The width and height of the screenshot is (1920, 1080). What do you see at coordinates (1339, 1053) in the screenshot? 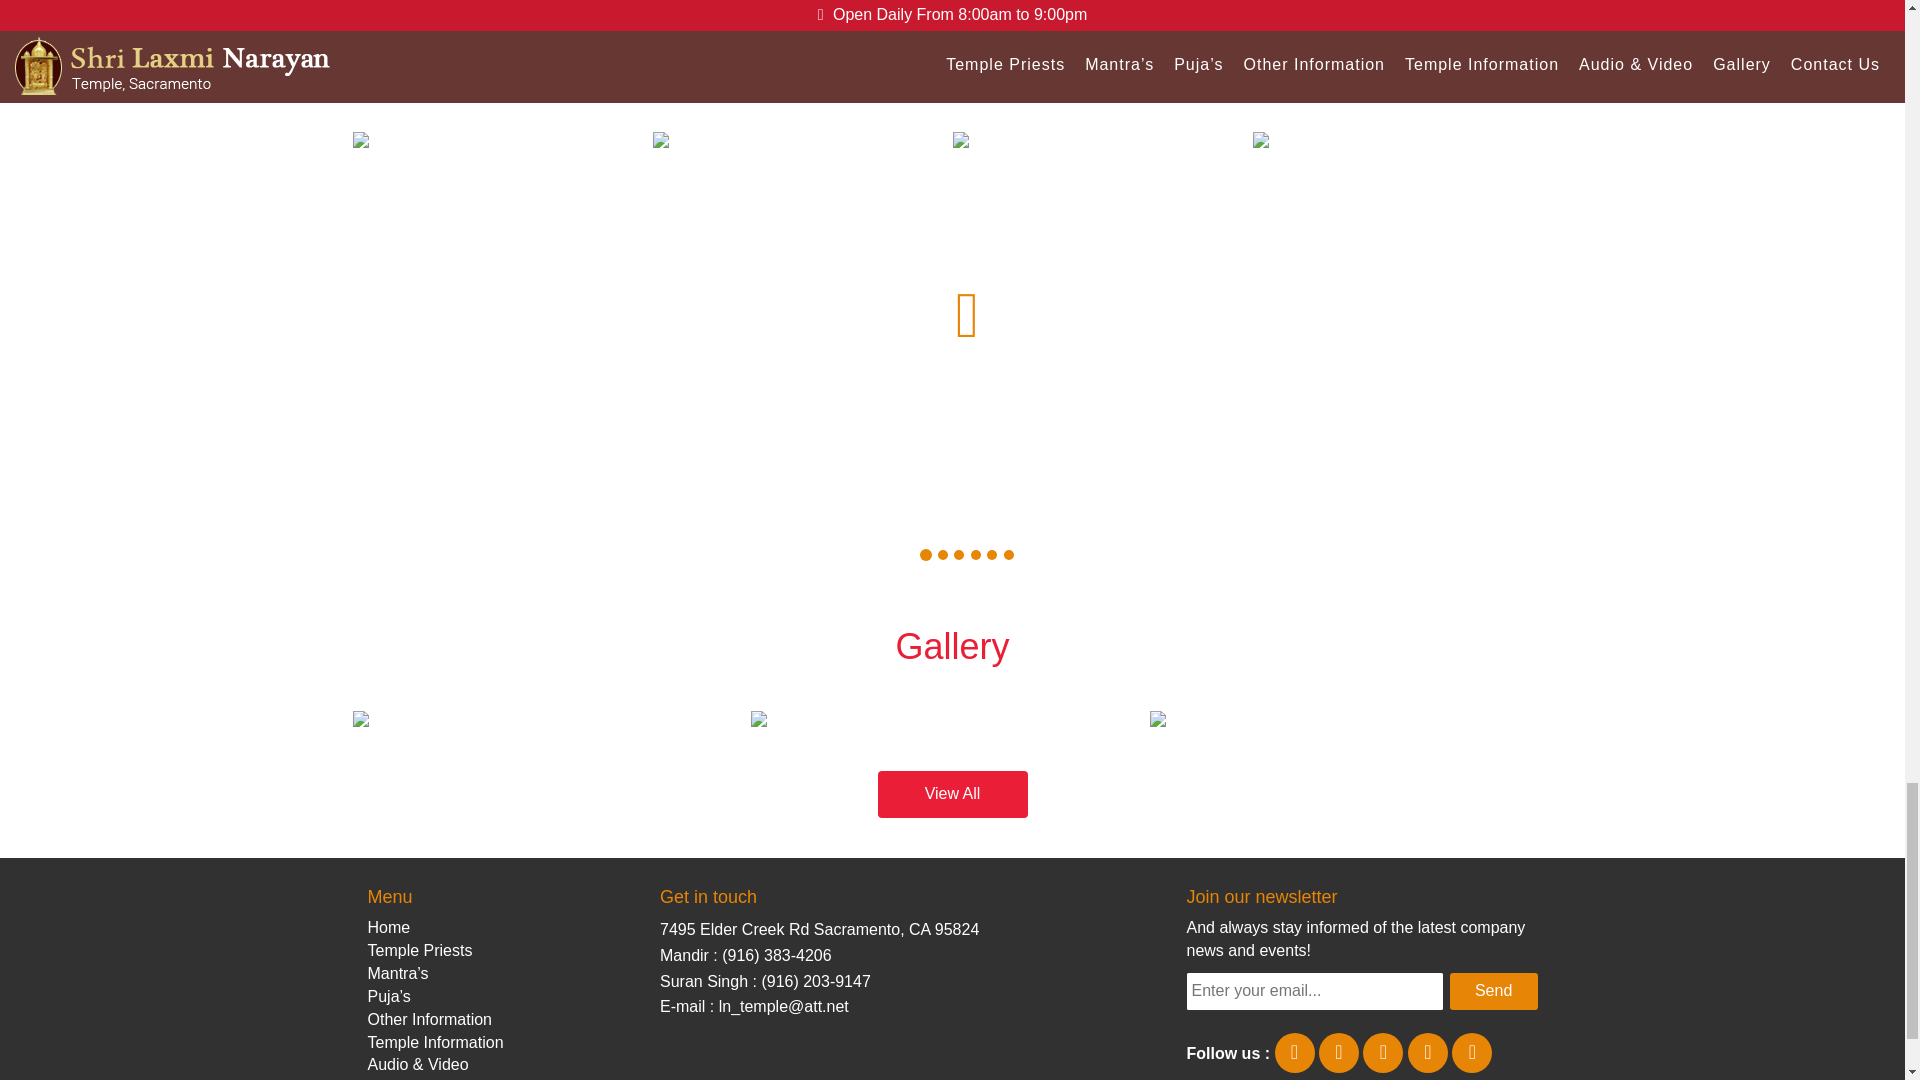
I see `Twitter` at bounding box center [1339, 1053].